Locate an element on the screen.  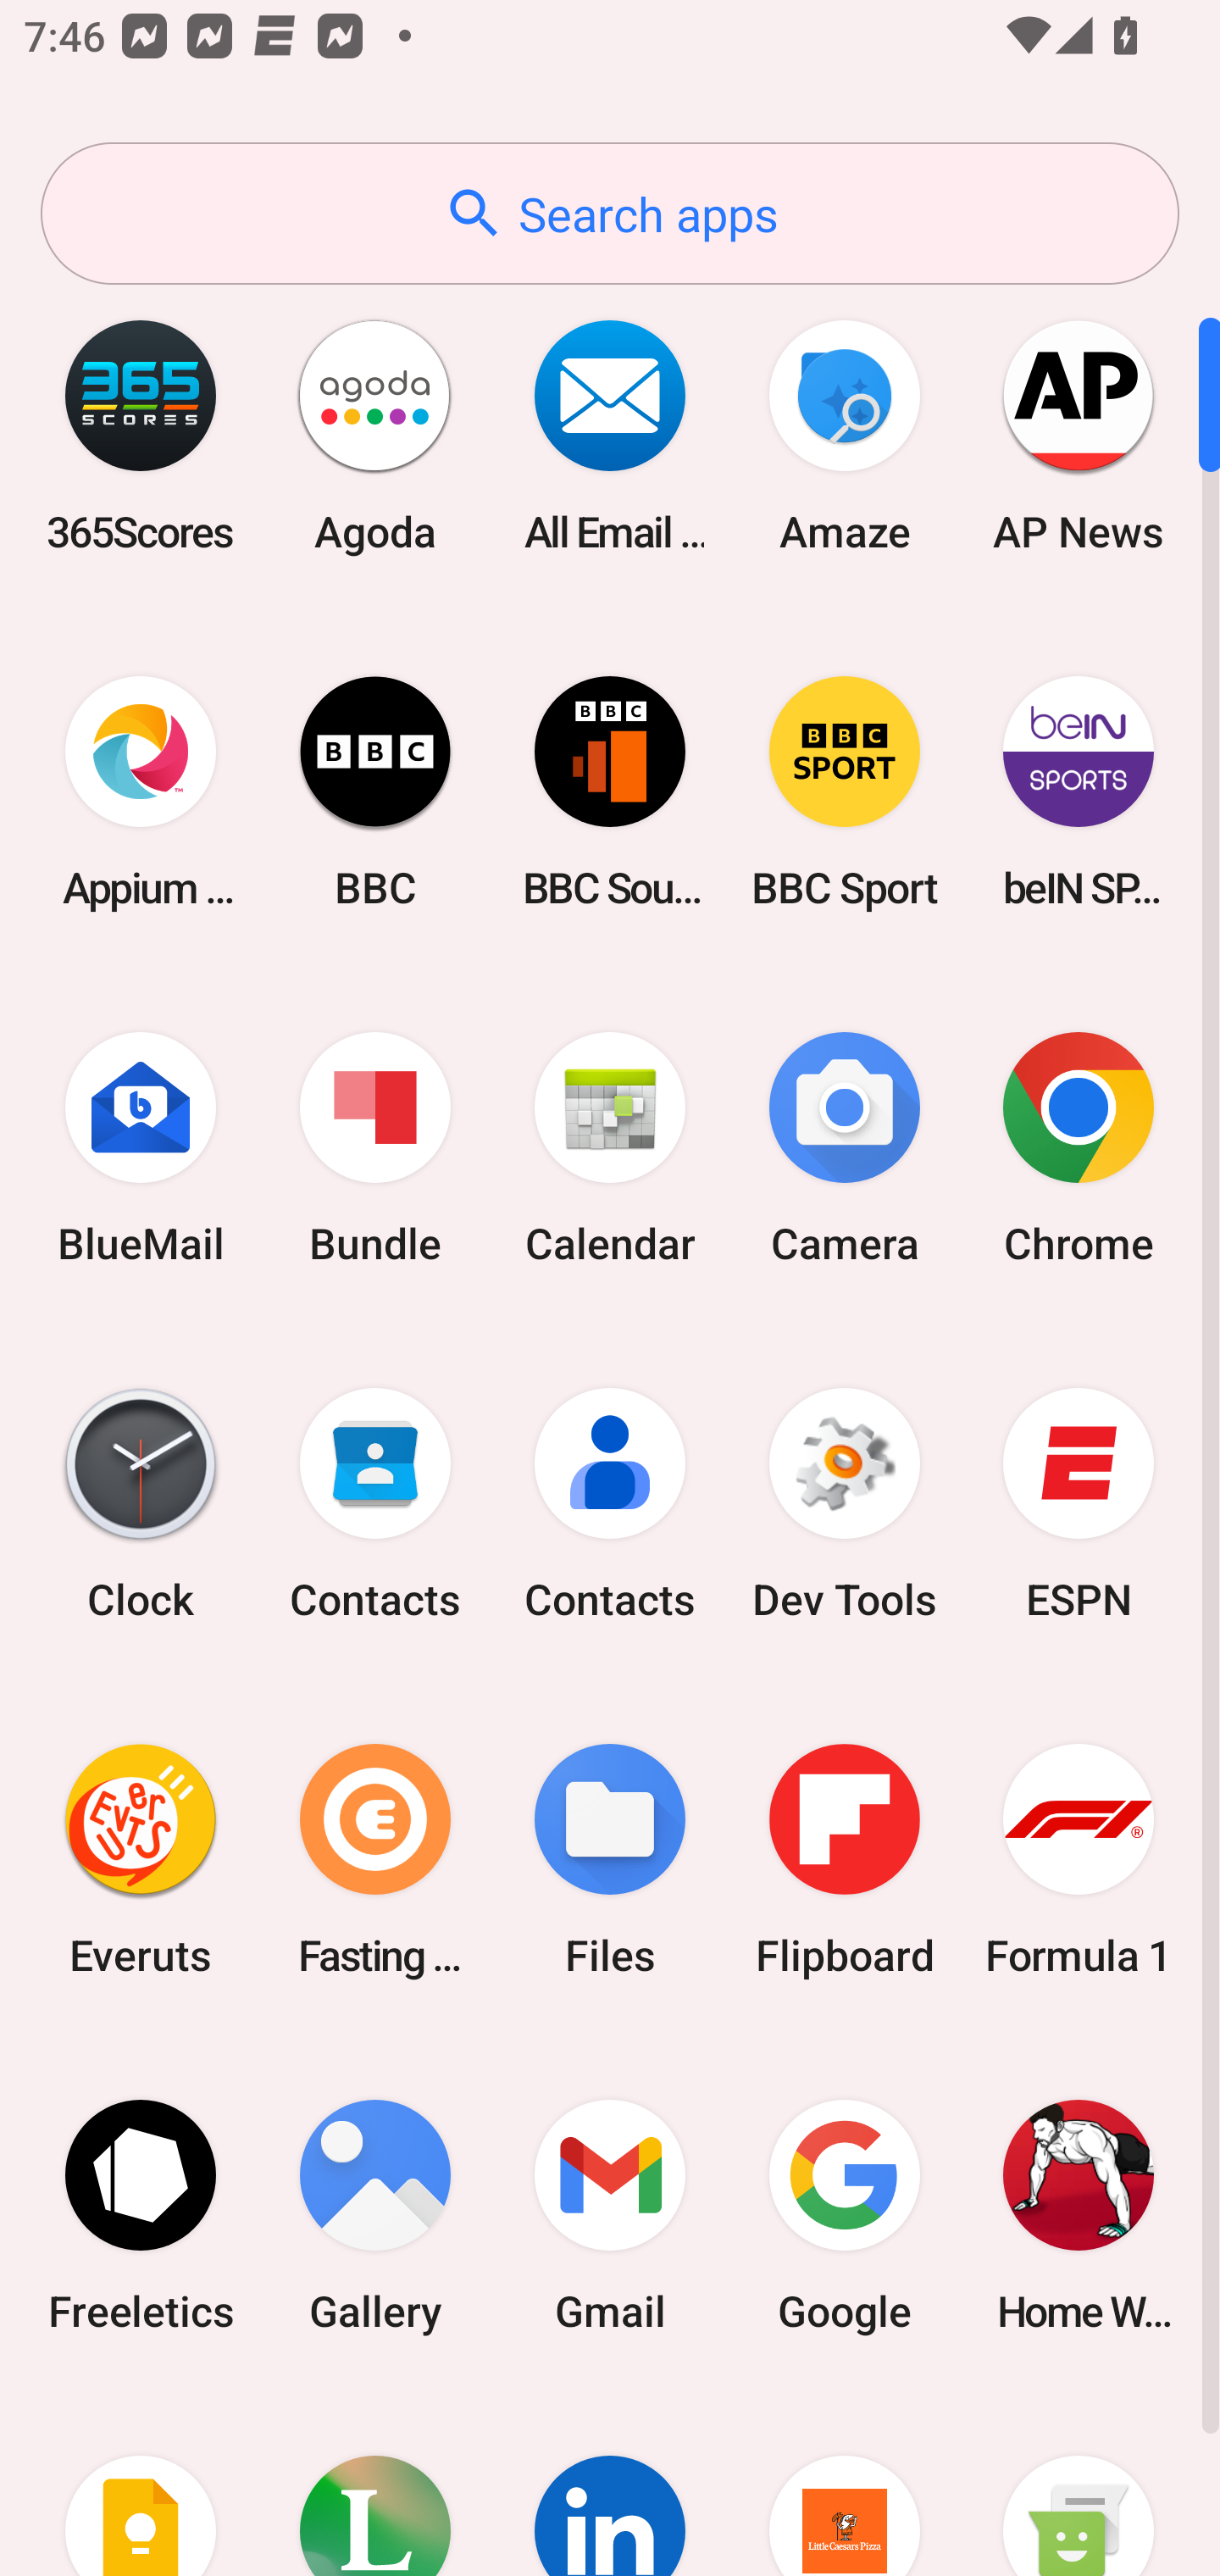
Home Workout is located at coordinates (1079, 2215).